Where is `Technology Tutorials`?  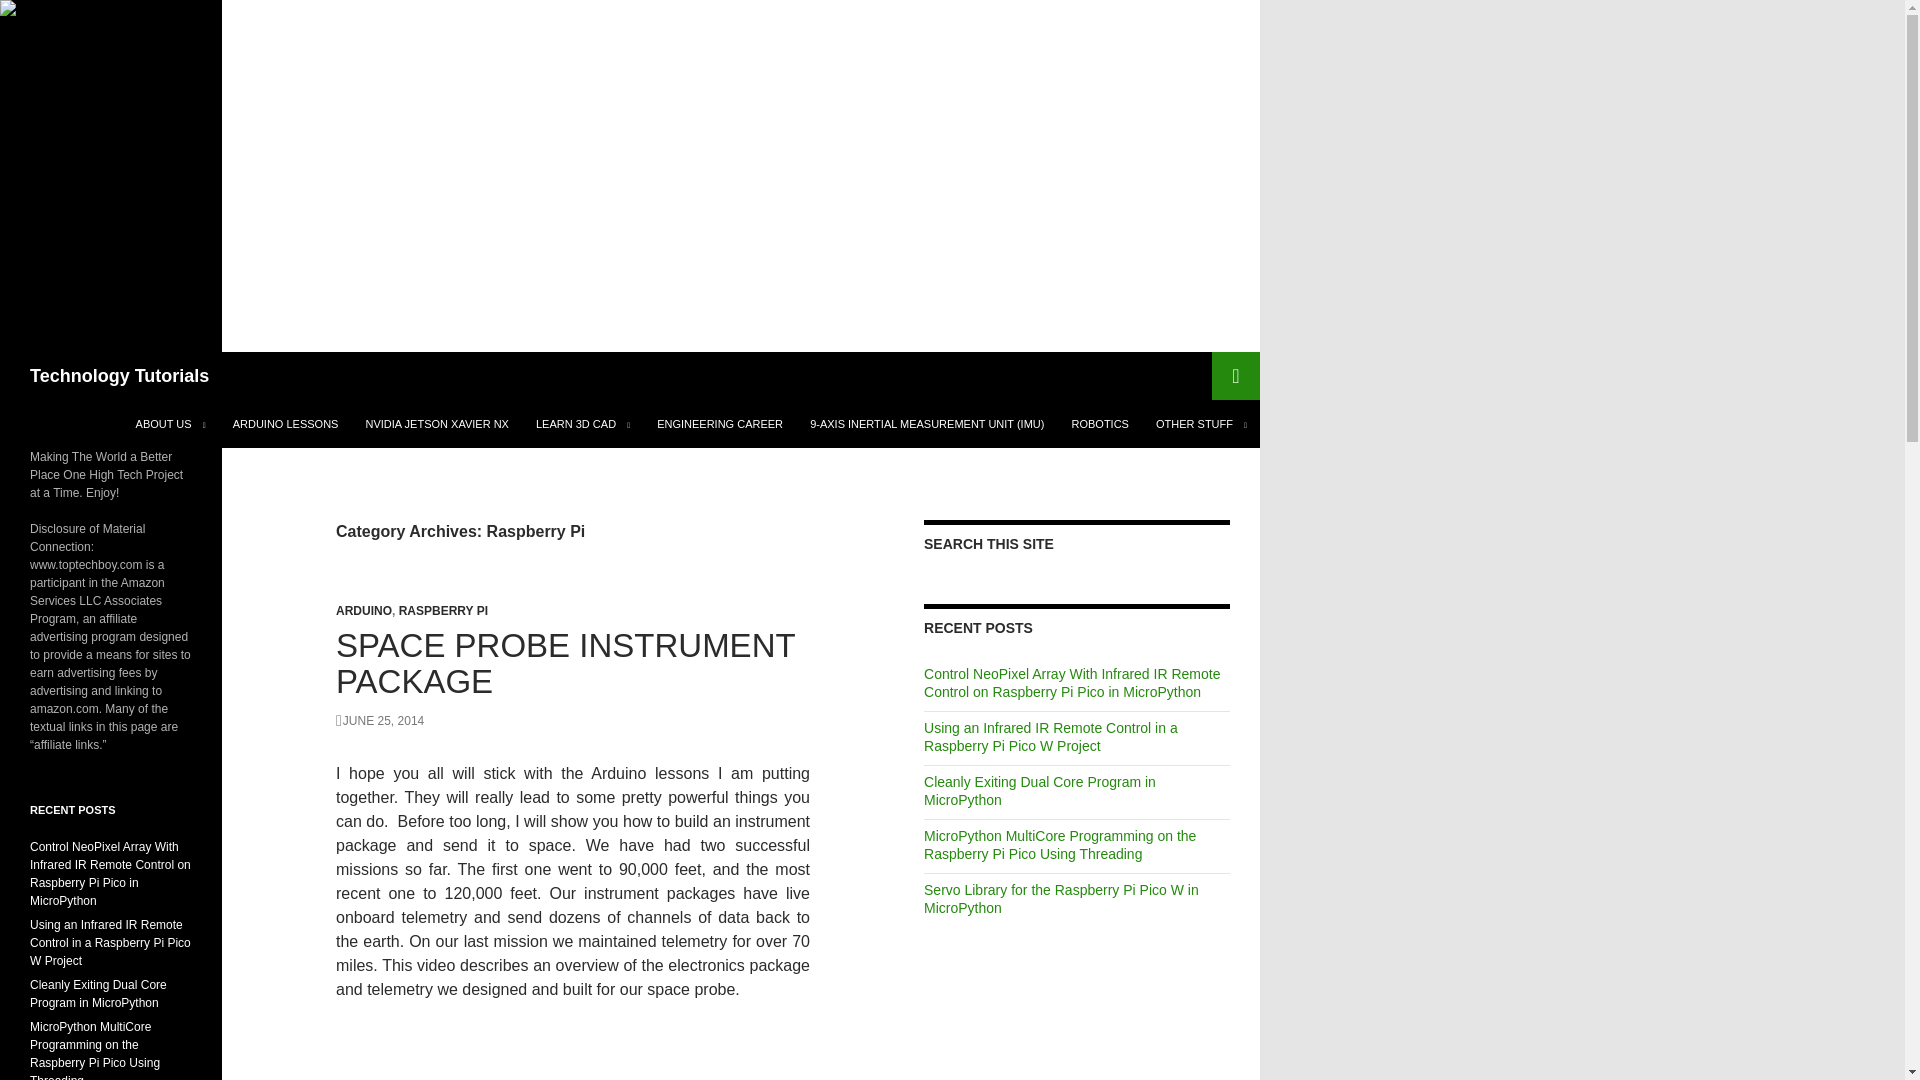
Technology Tutorials is located at coordinates (120, 376).